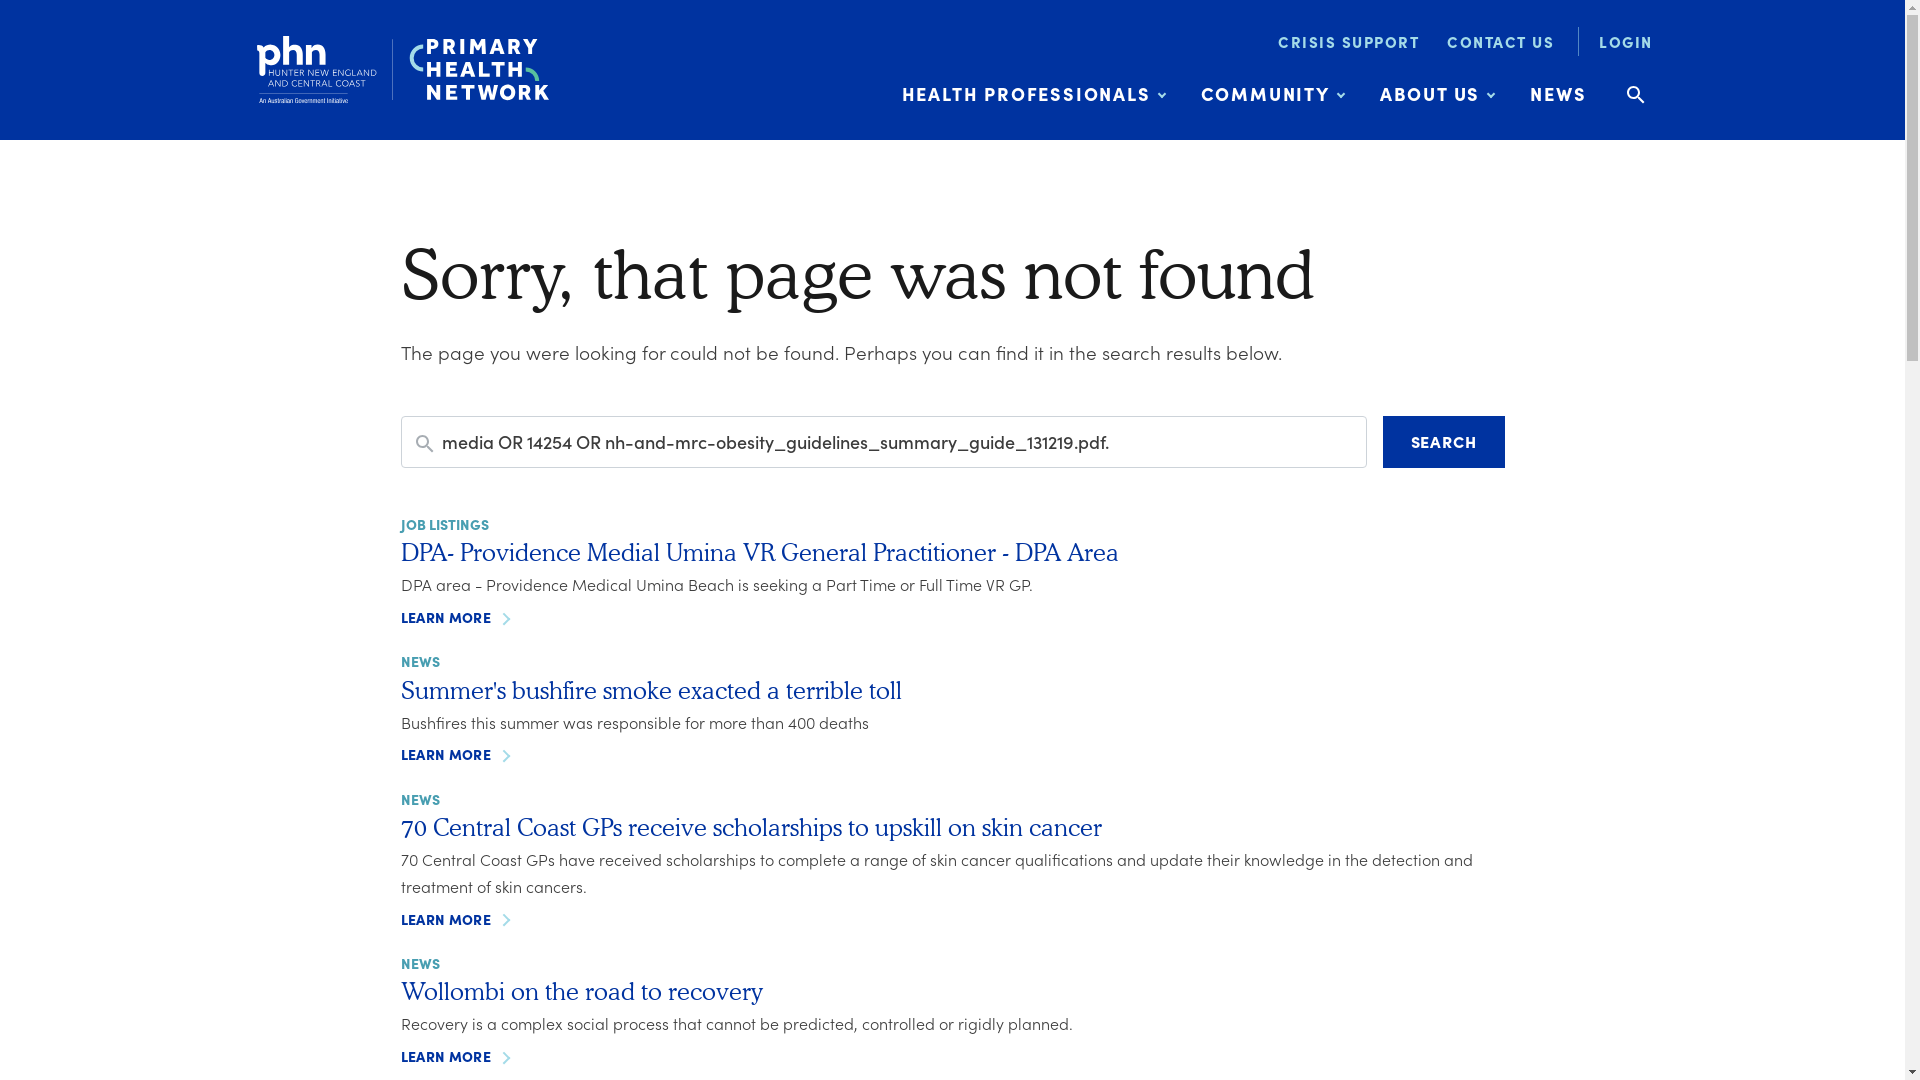 The width and height of the screenshot is (1920, 1080). What do you see at coordinates (1272, 94) in the screenshot?
I see `COMMUNITY` at bounding box center [1272, 94].